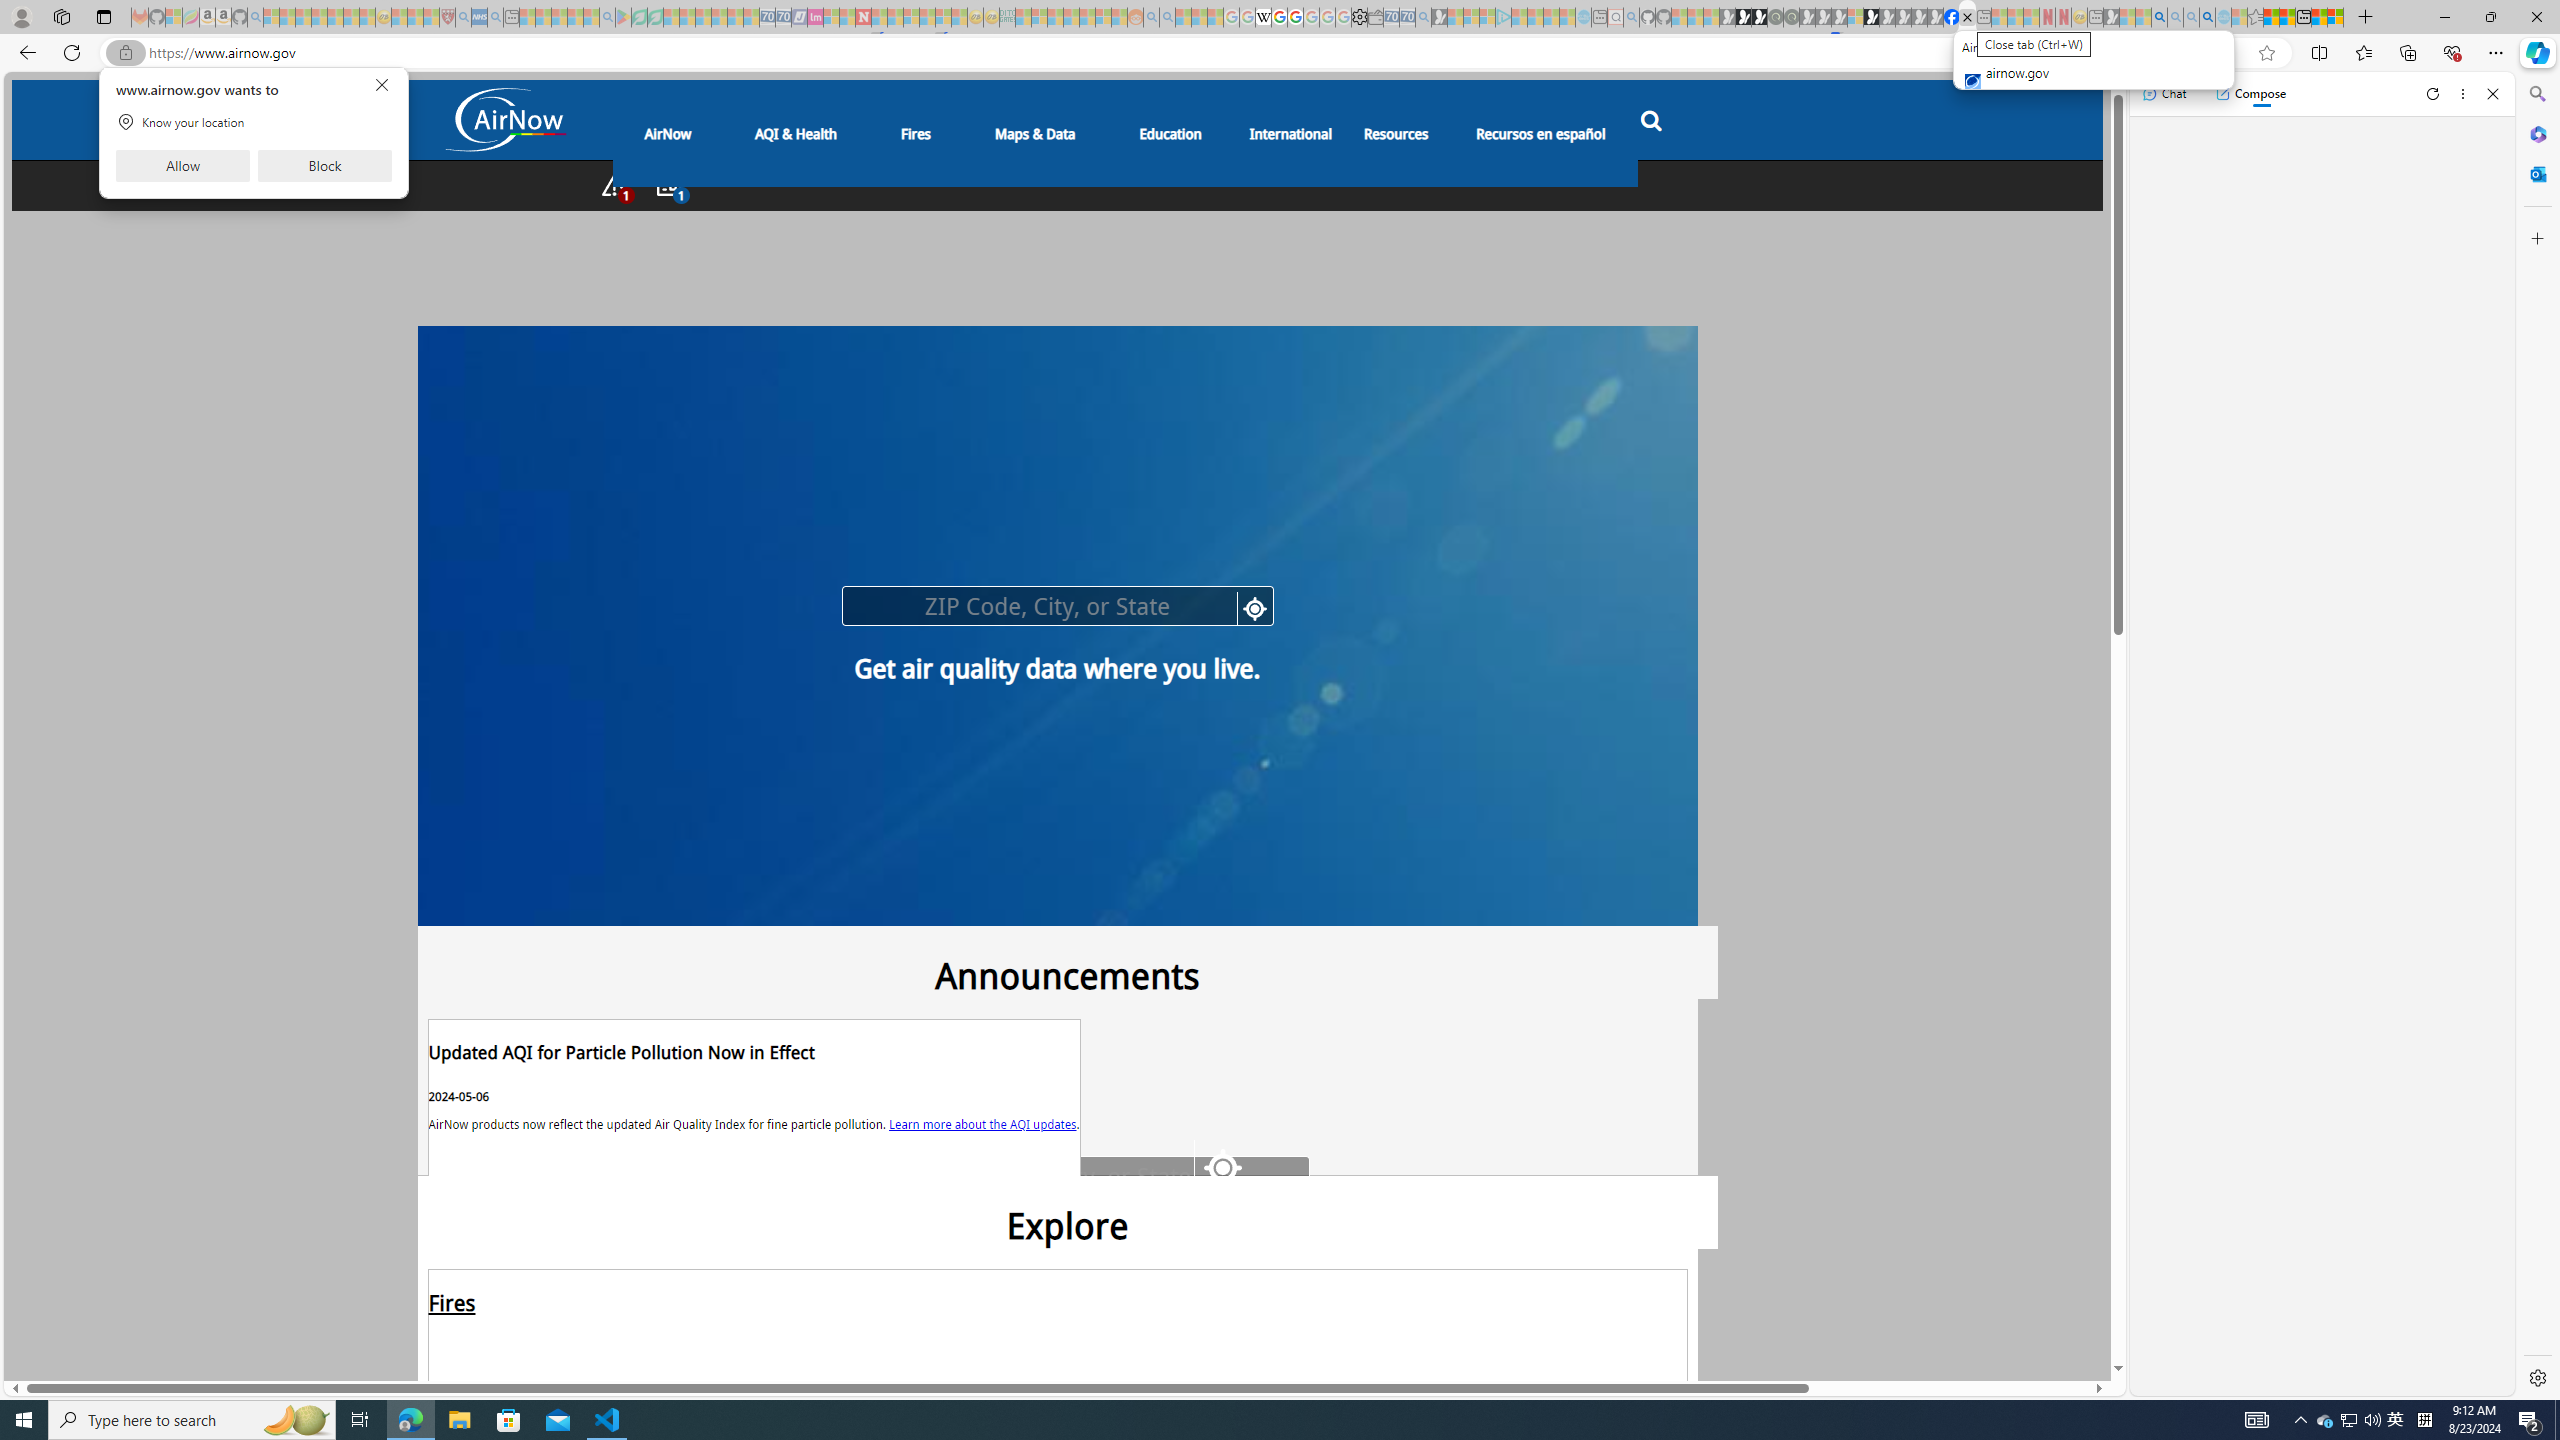 This screenshot has height=1440, width=2560. Describe the element at coordinates (2256, 17) in the screenshot. I see `Favorites - Sleeping` at that location.